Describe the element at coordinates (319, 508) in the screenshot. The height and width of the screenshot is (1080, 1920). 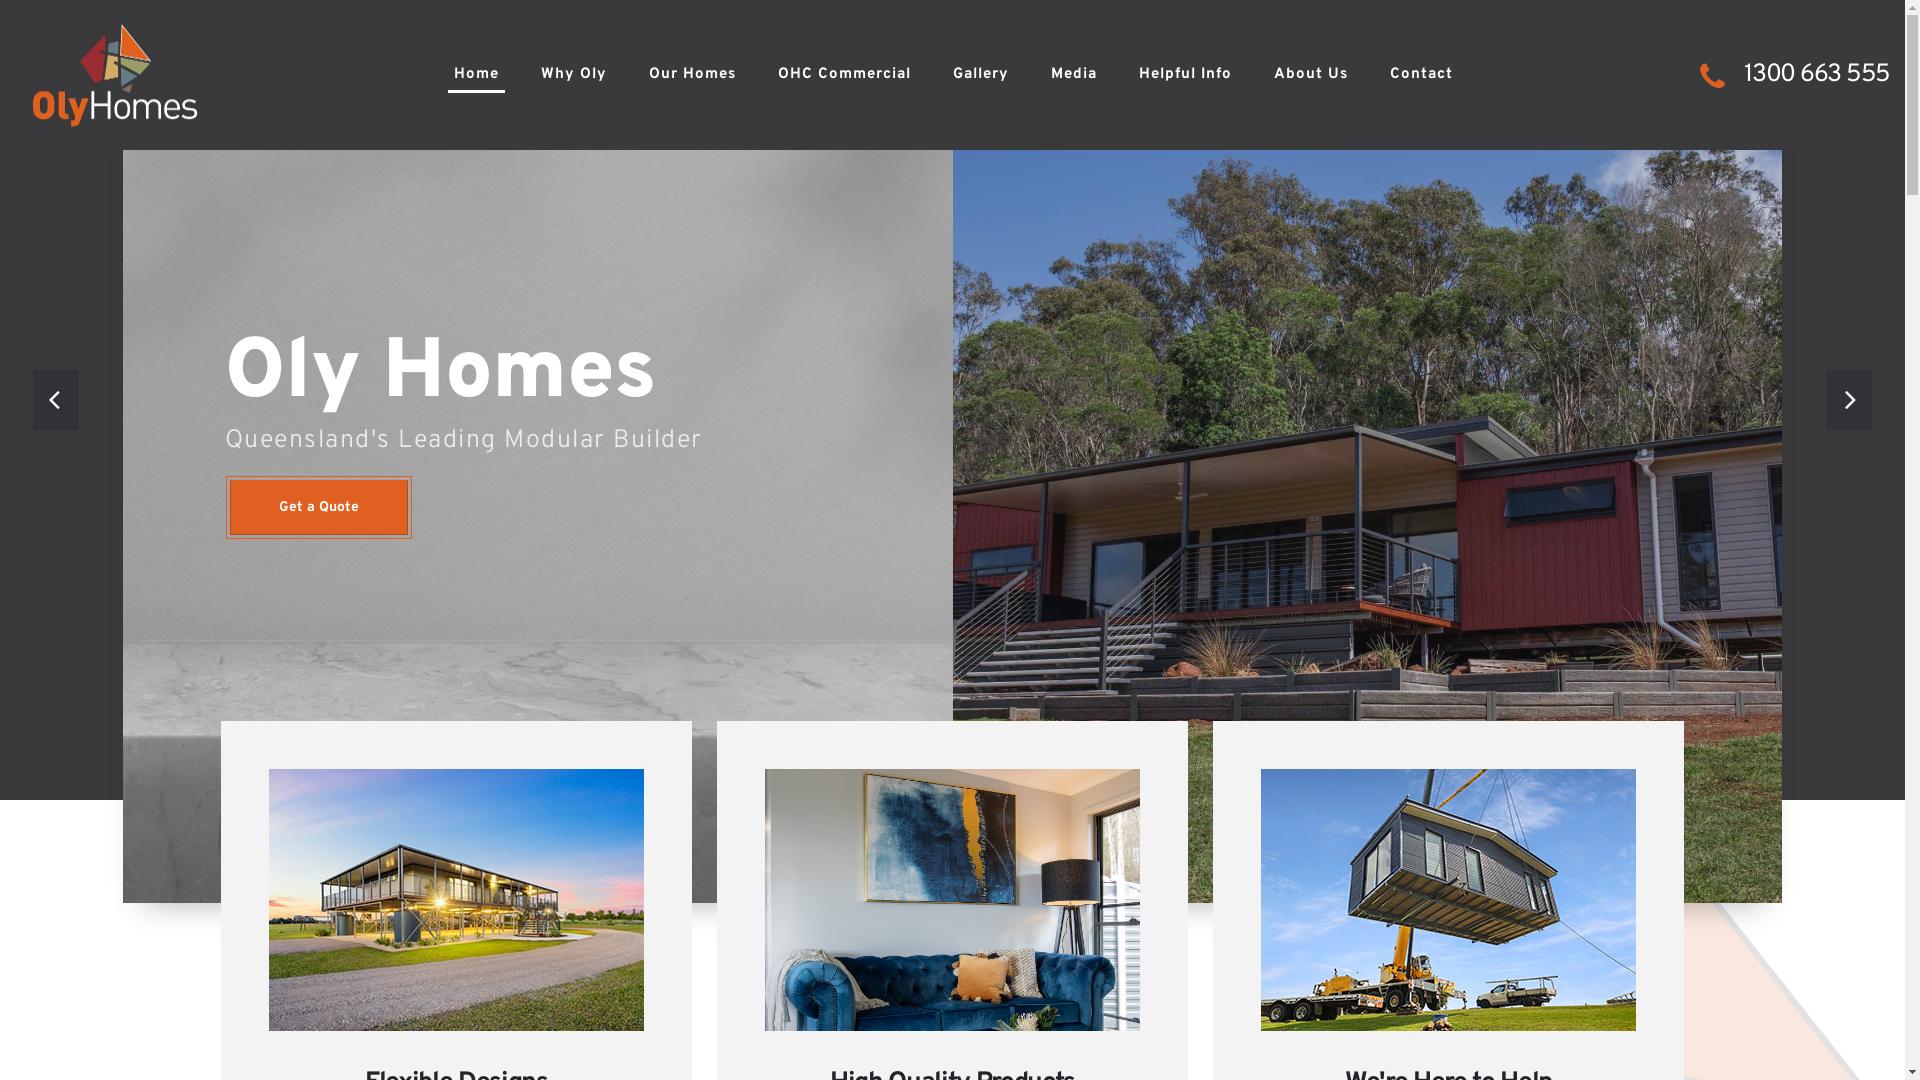
I see `Get a Quote` at that location.